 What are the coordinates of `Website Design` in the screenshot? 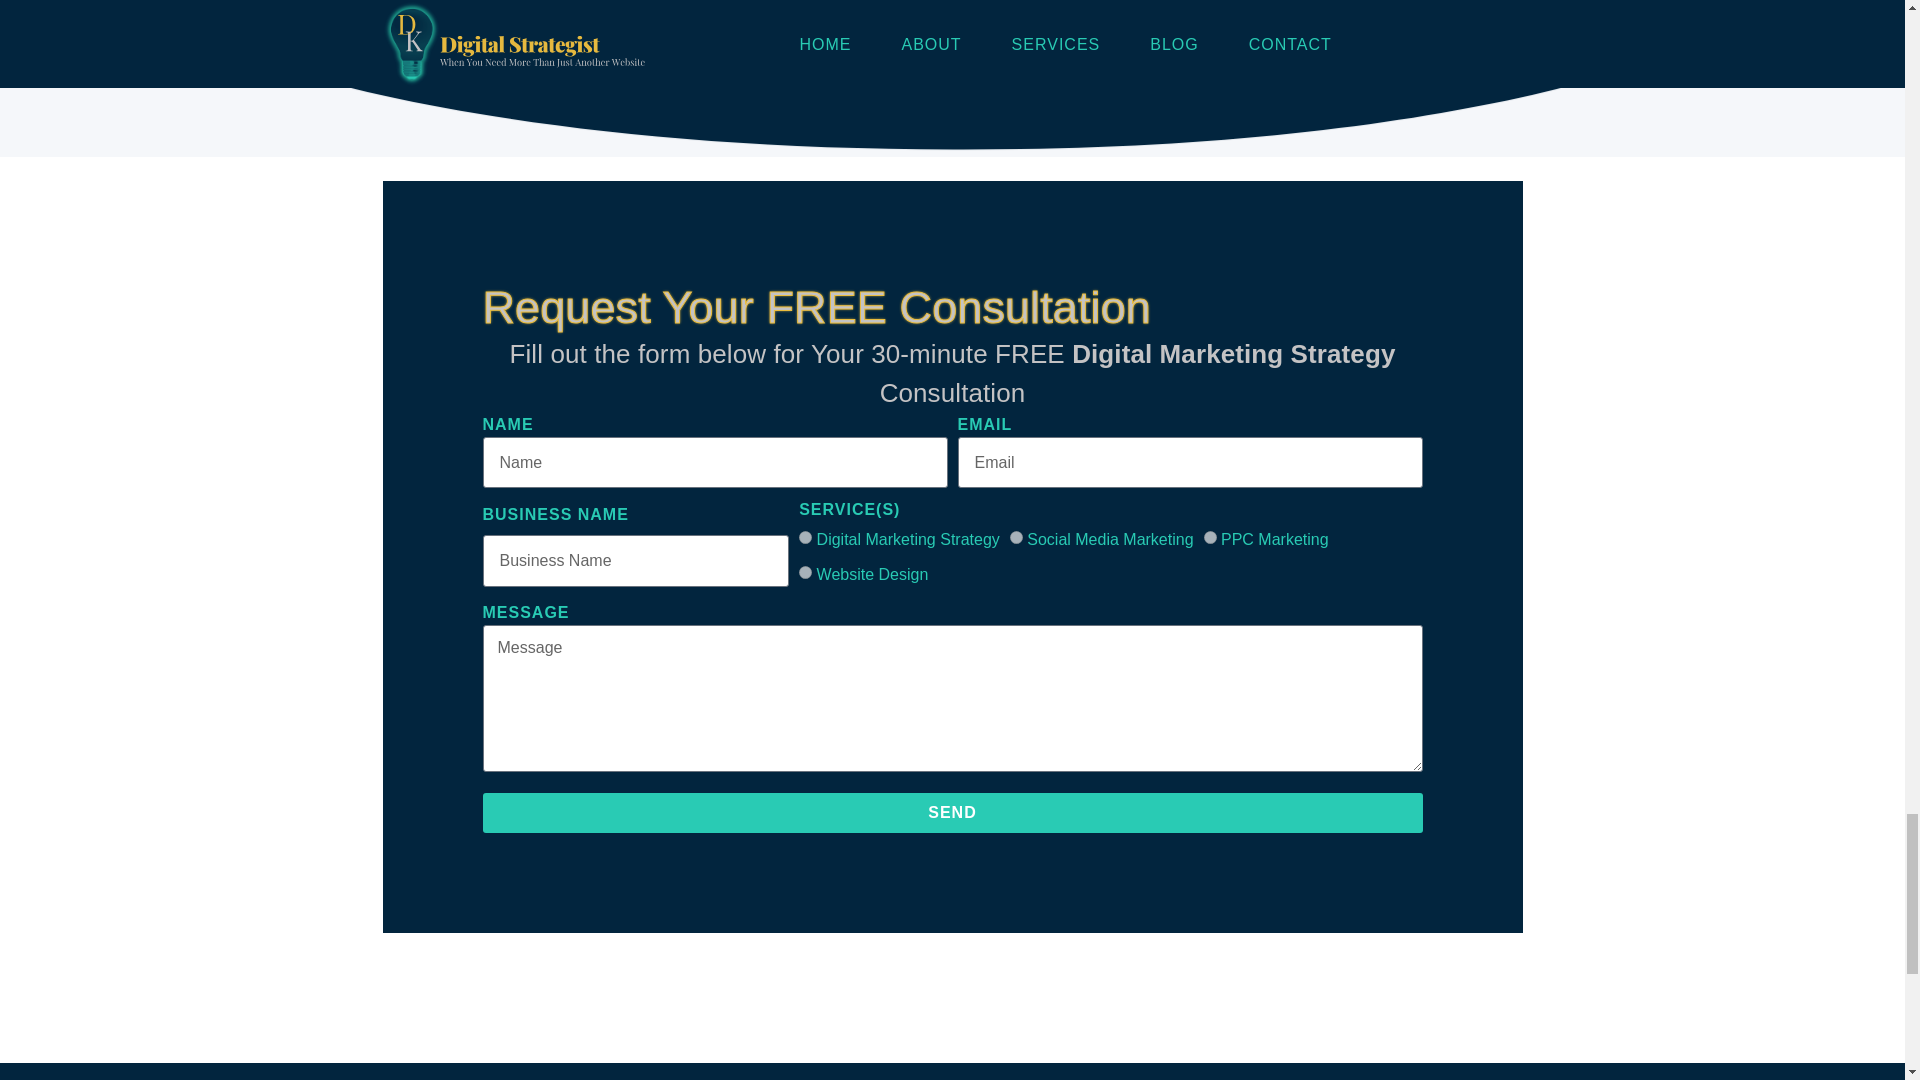 It's located at (805, 572).